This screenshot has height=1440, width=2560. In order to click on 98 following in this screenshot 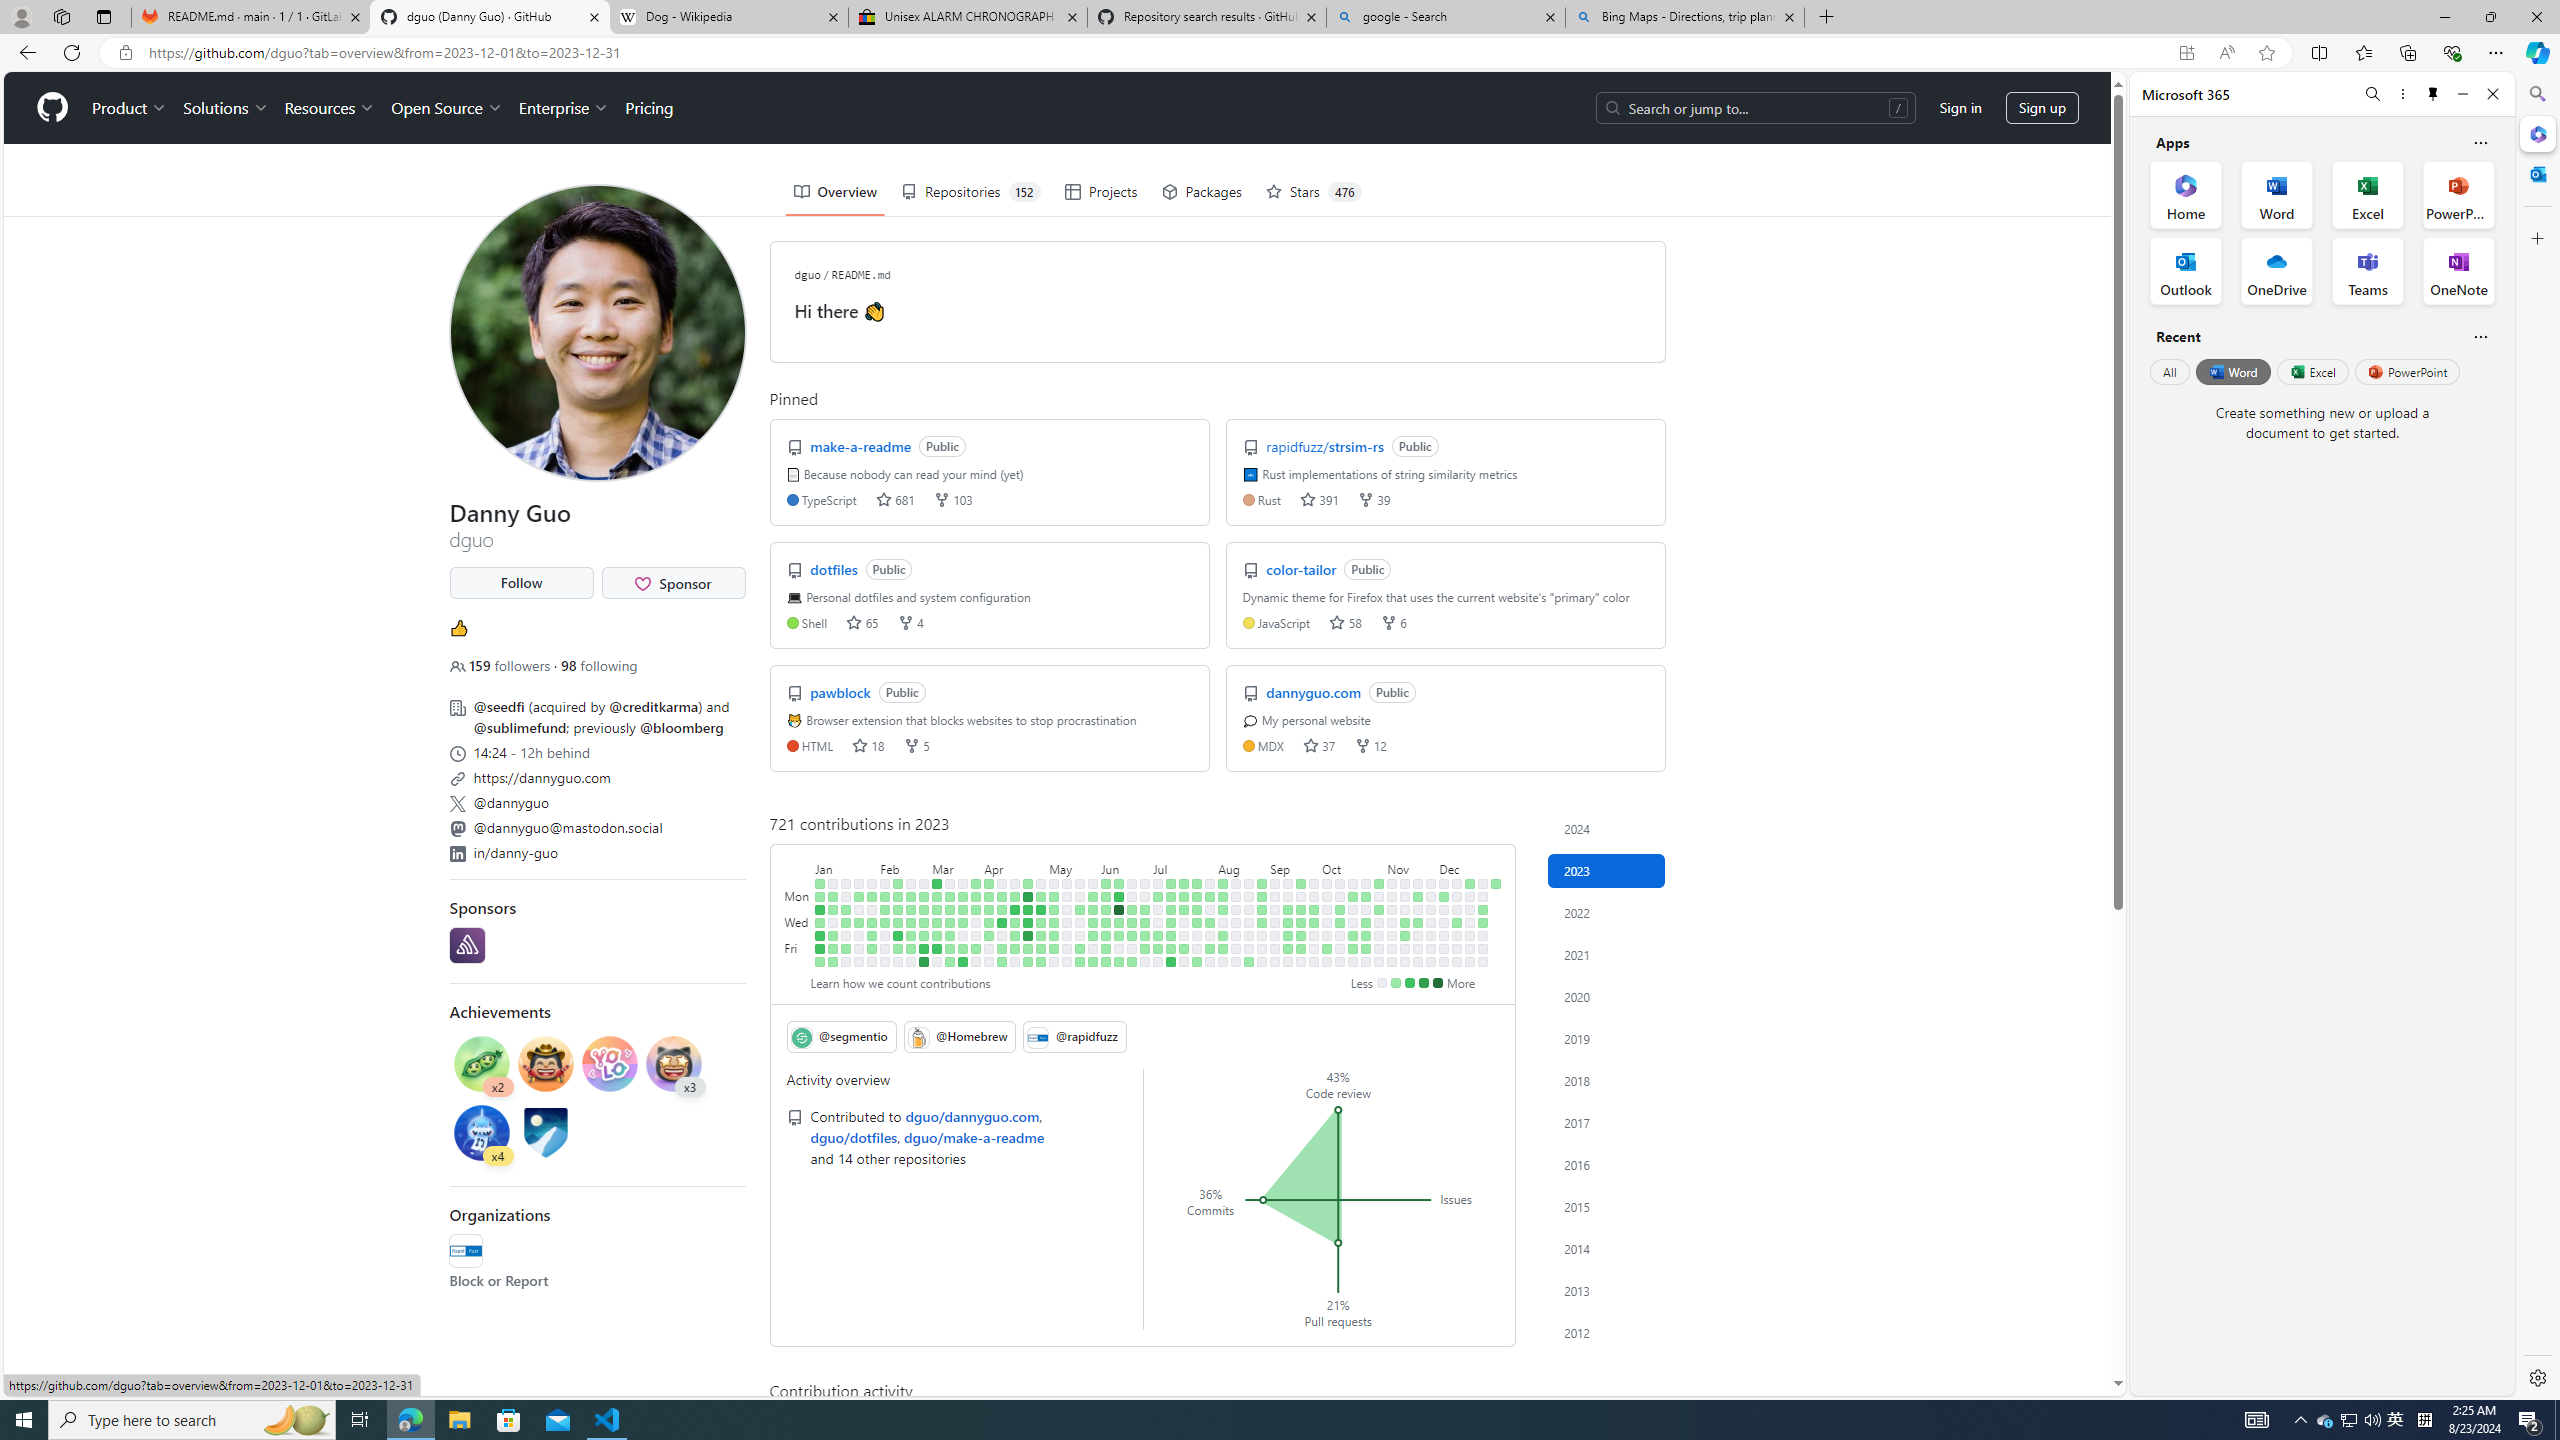, I will do `click(598, 666)`.